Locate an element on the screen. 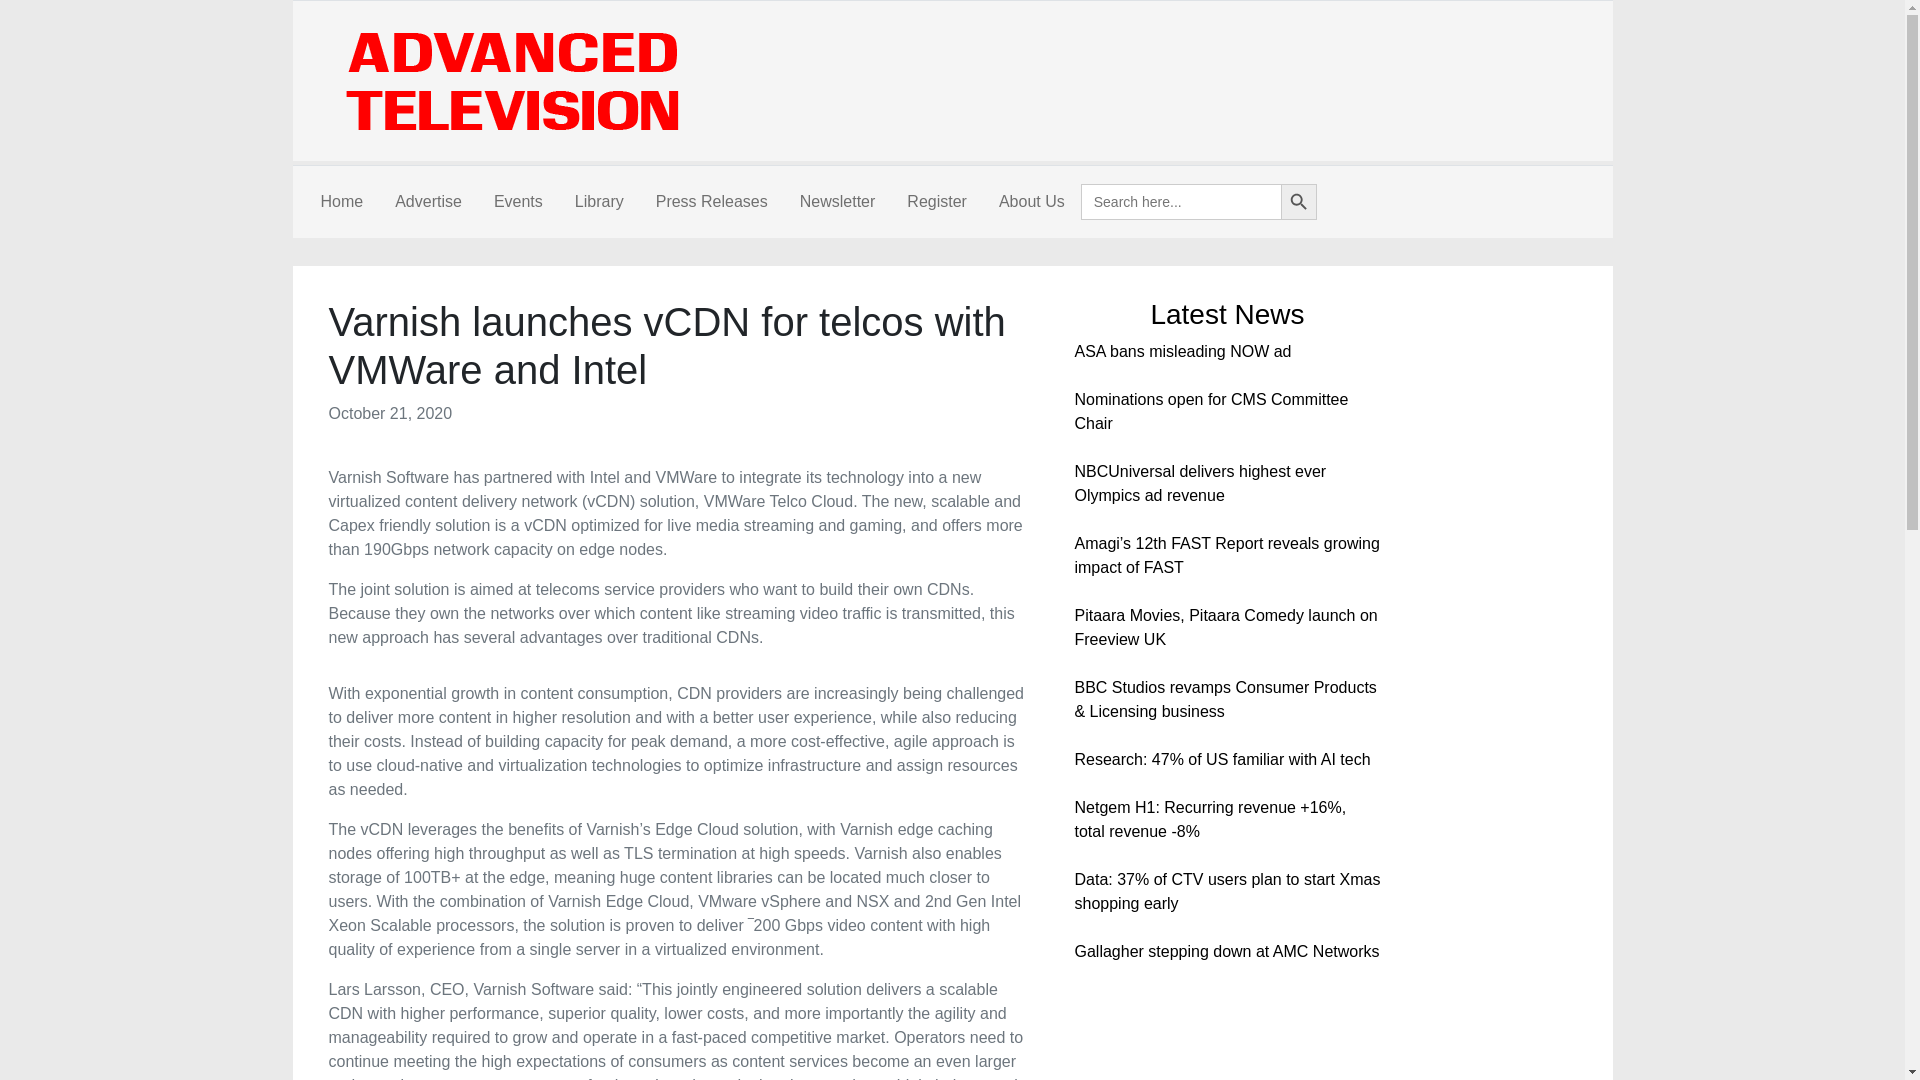  Newsletter is located at coordinates (838, 202).